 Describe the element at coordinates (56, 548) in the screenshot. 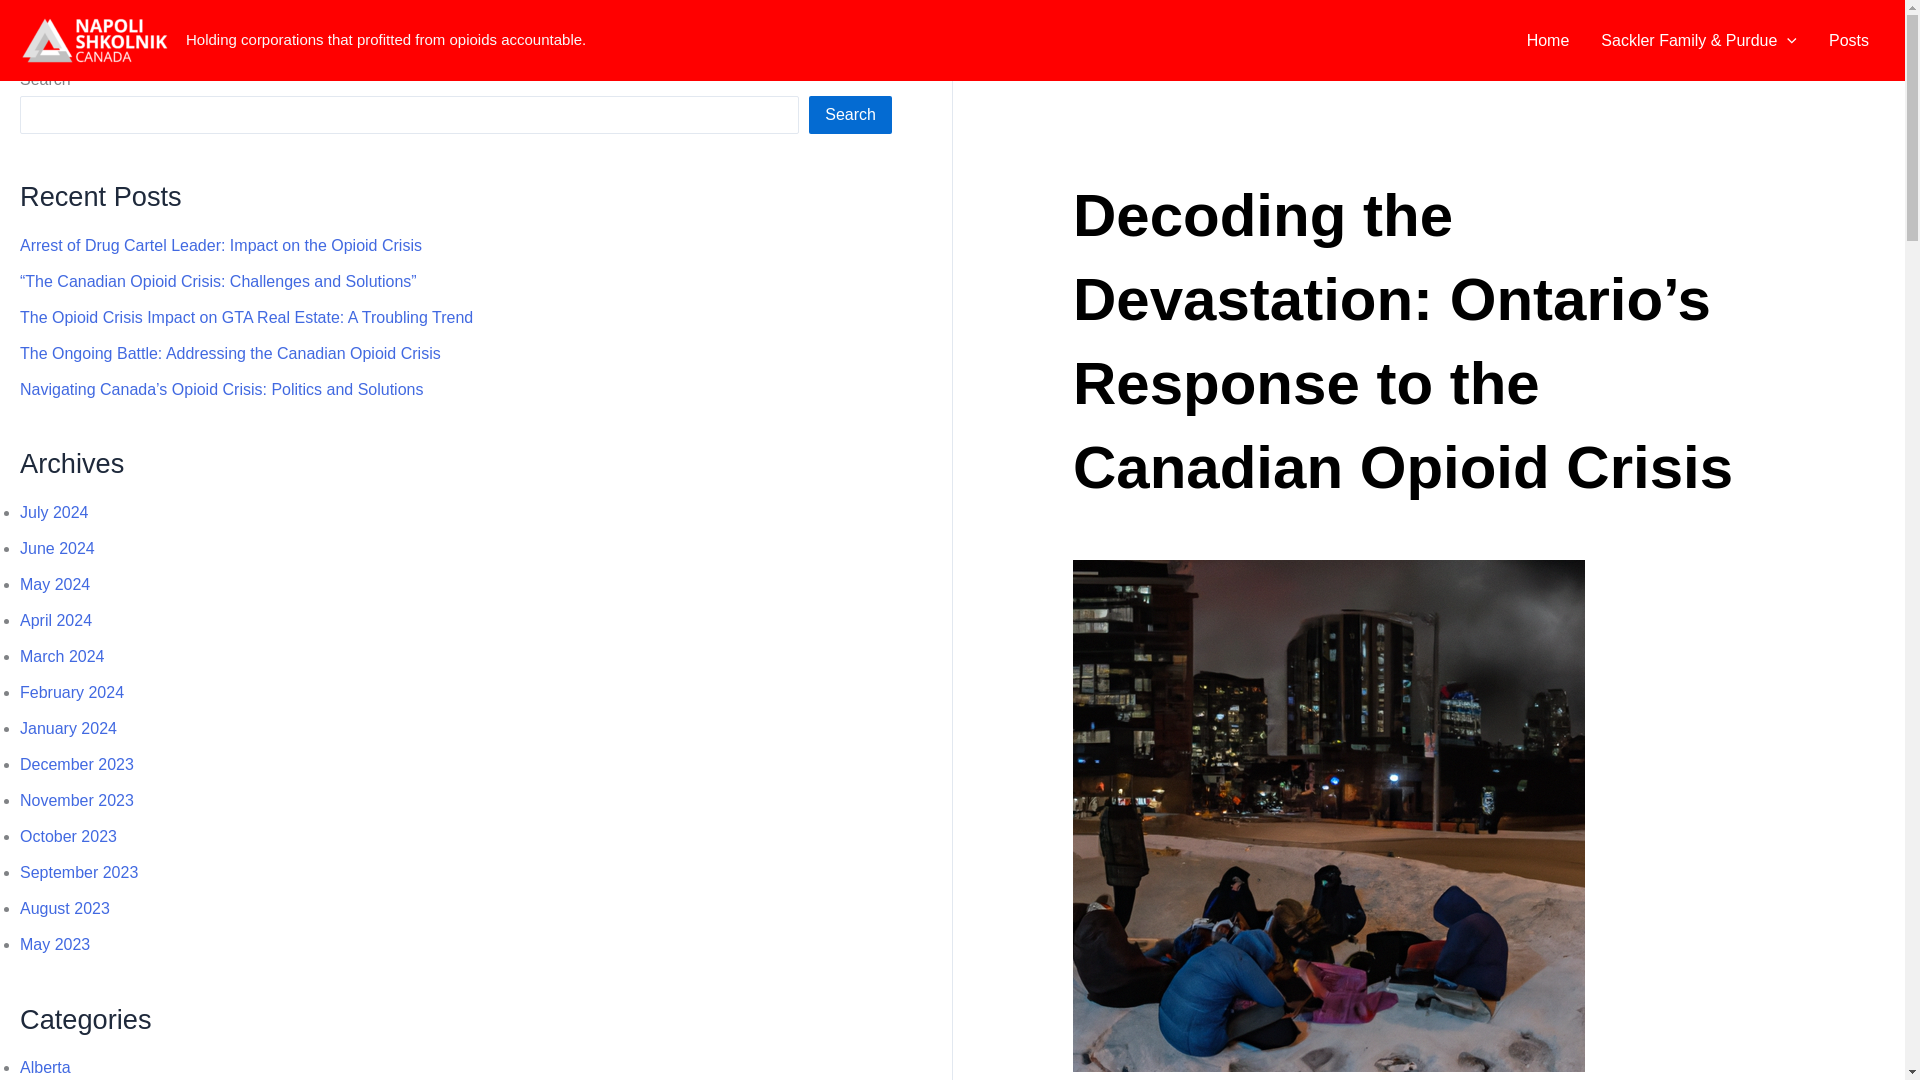

I see `June 2024` at that location.